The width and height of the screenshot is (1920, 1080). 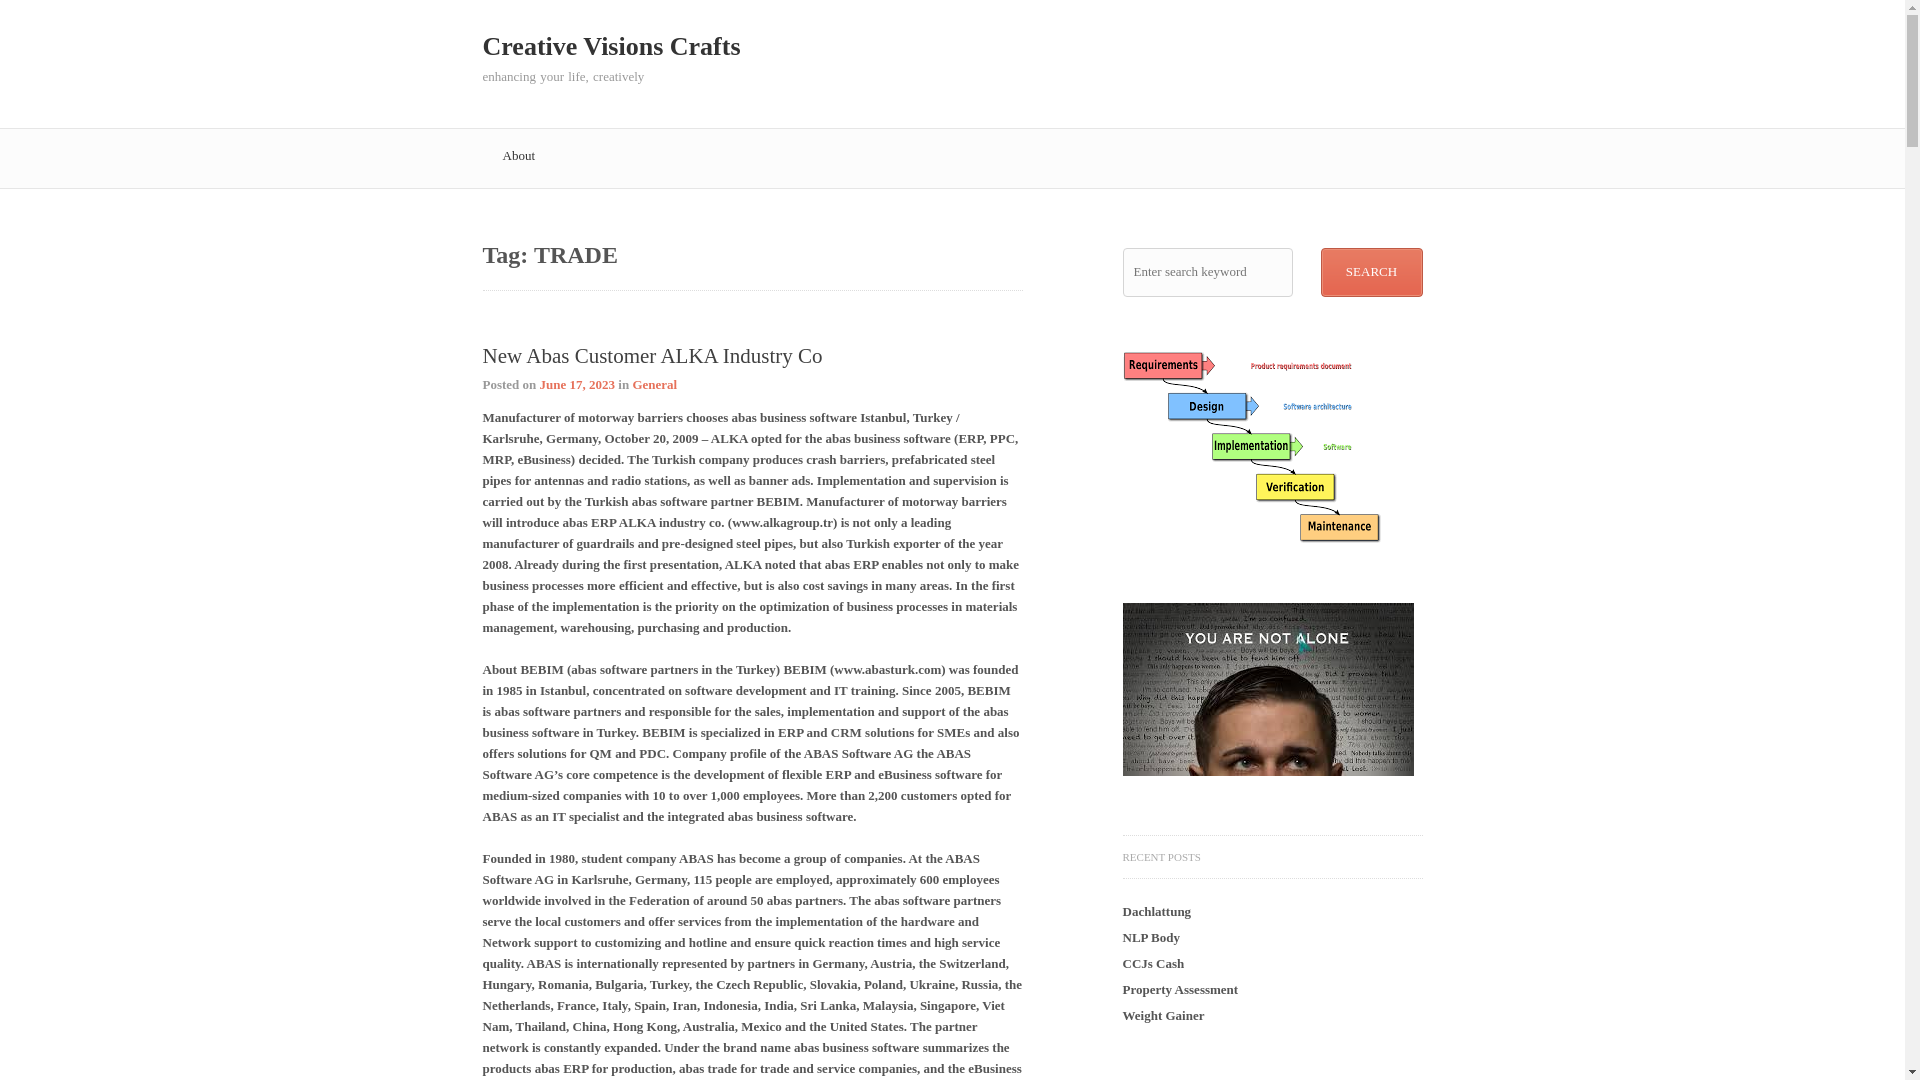 I want to click on General, so click(x=654, y=384).